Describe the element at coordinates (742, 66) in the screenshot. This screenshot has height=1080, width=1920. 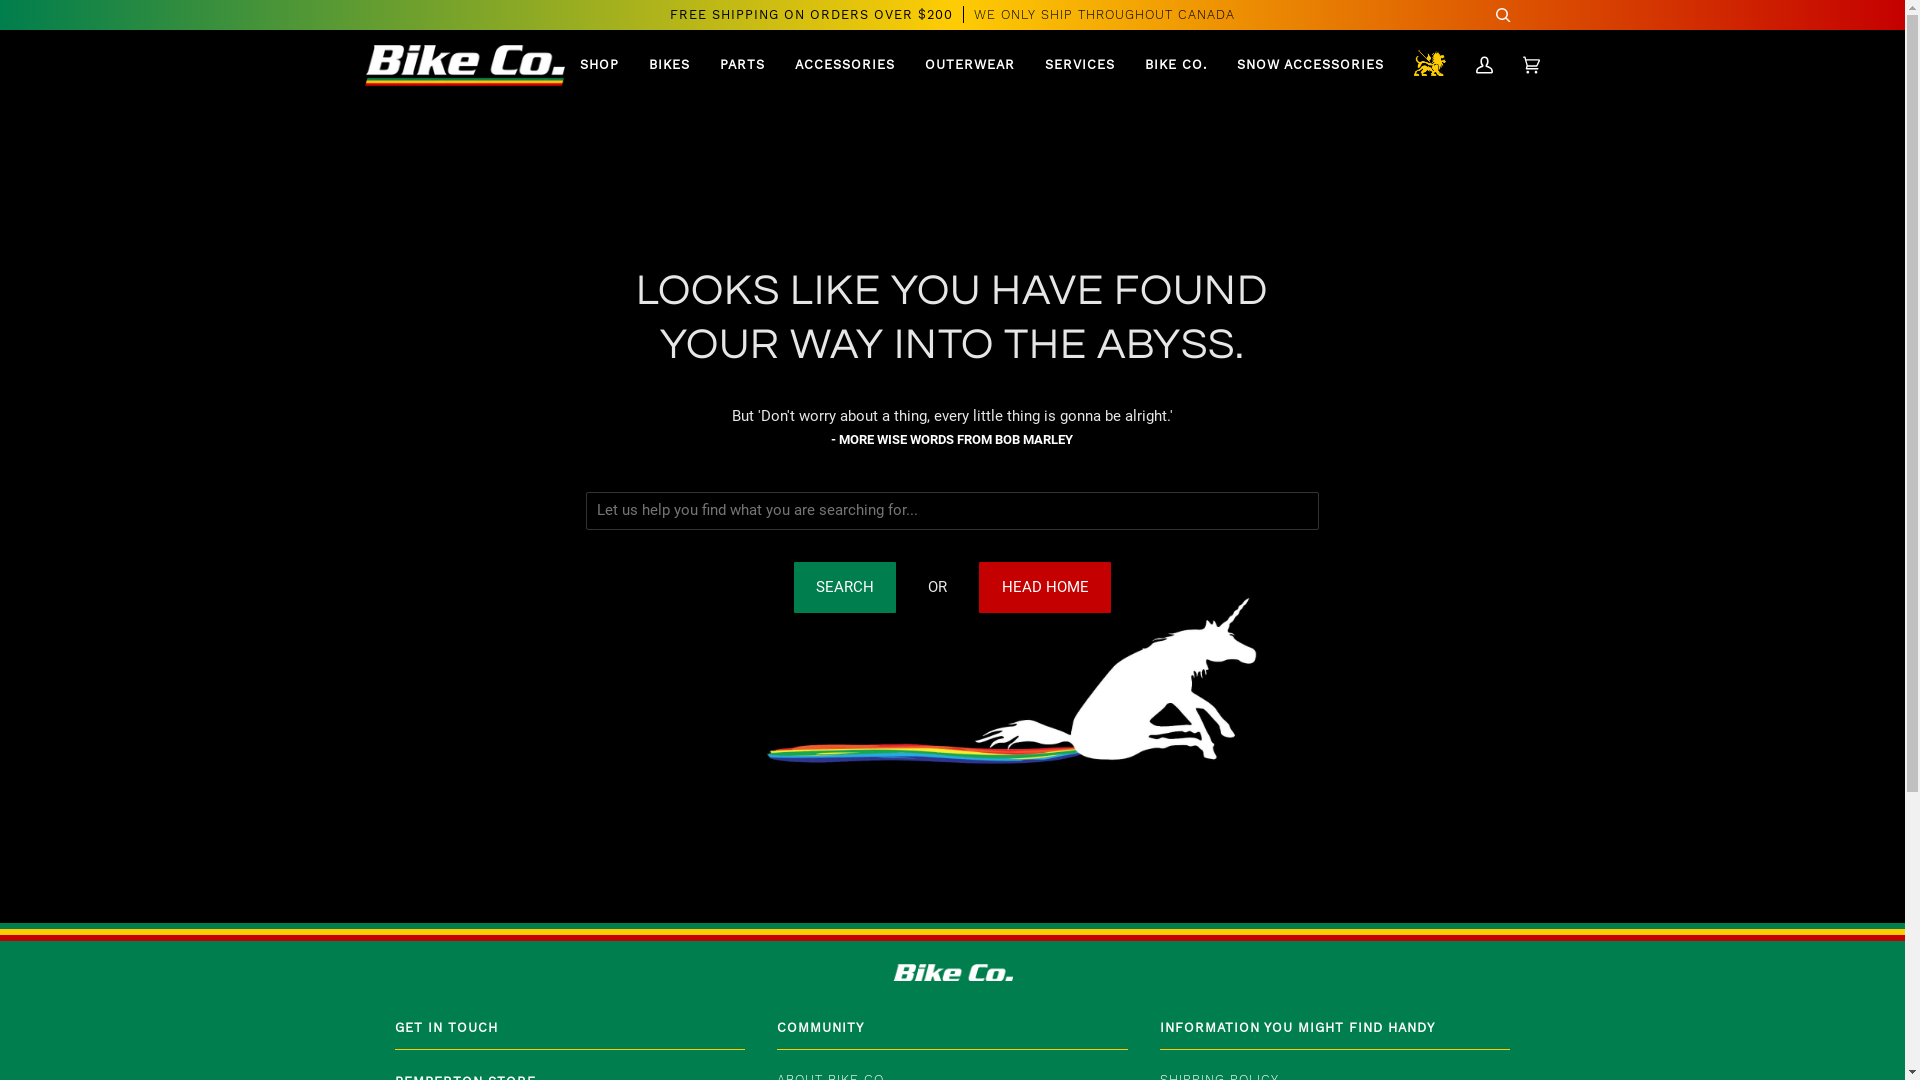
I see `PARTS` at that location.